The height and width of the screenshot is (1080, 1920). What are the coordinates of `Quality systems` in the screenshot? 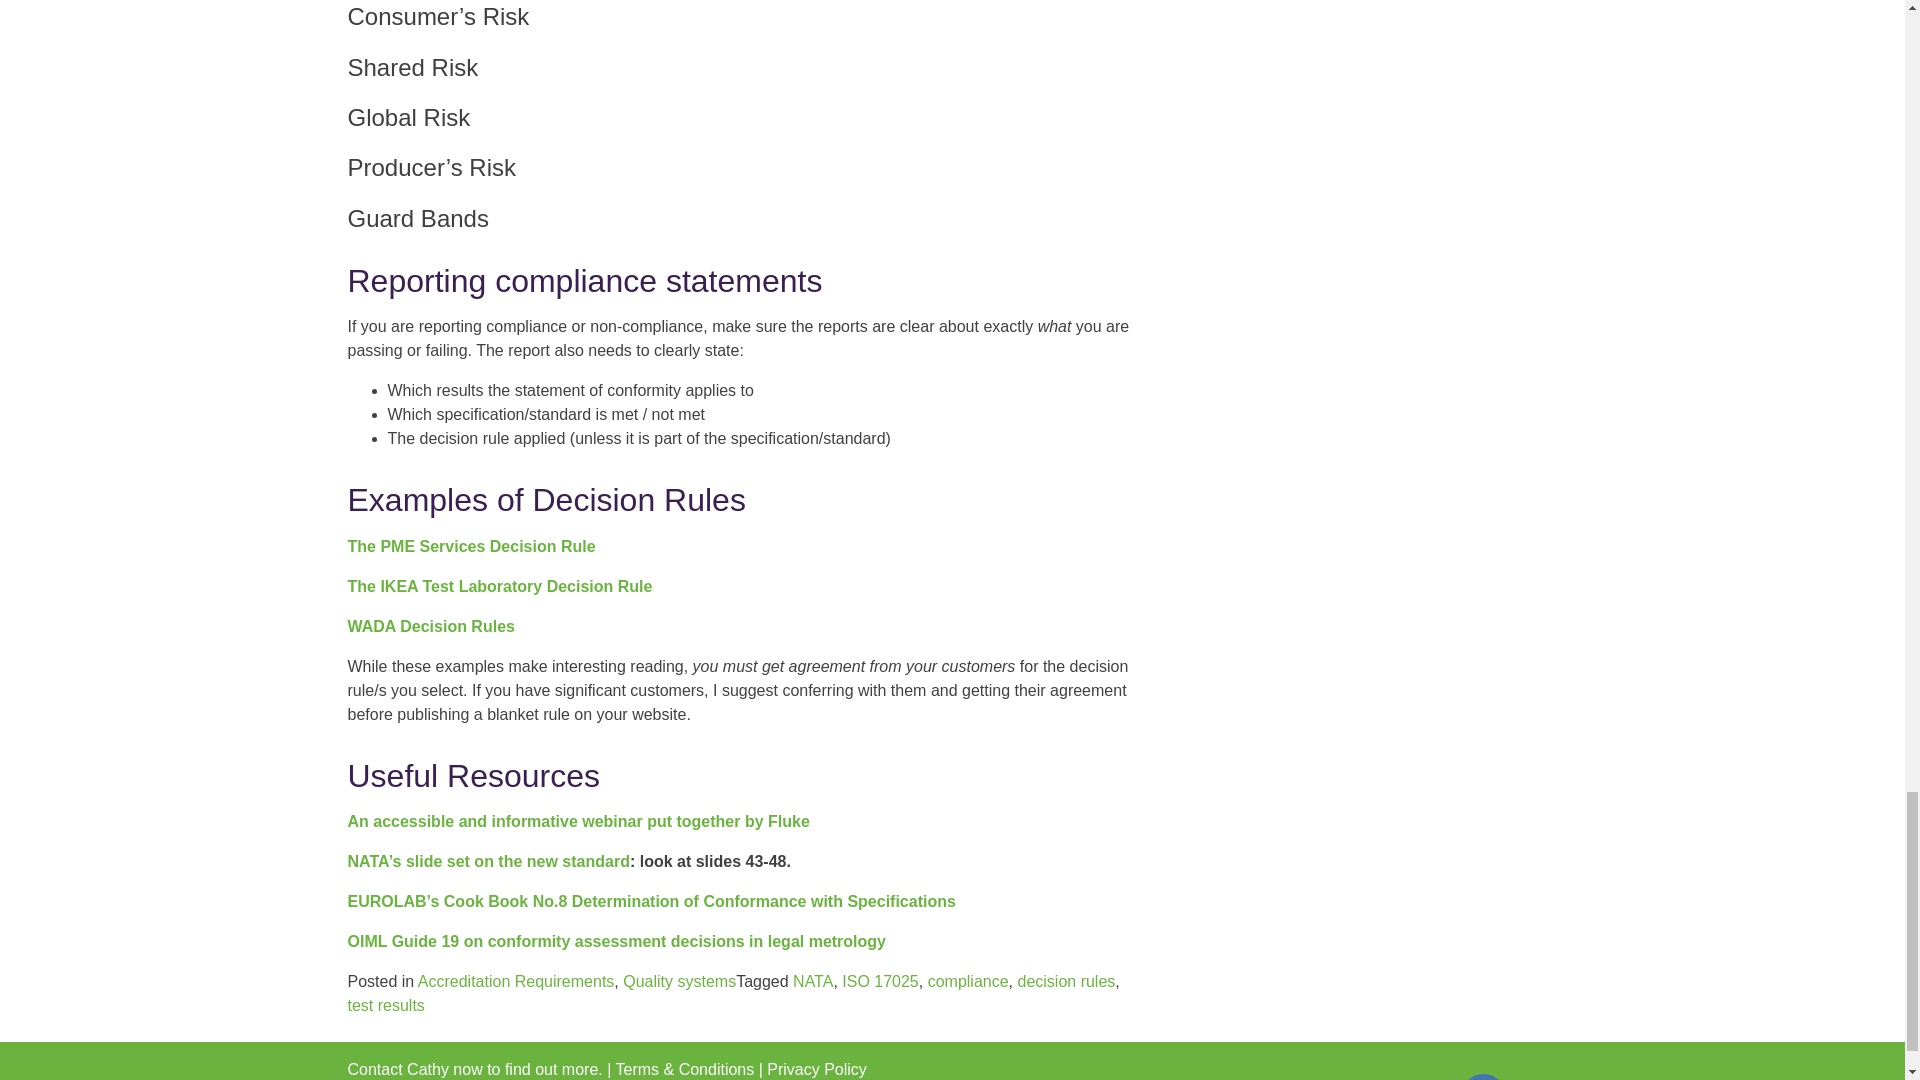 It's located at (678, 982).